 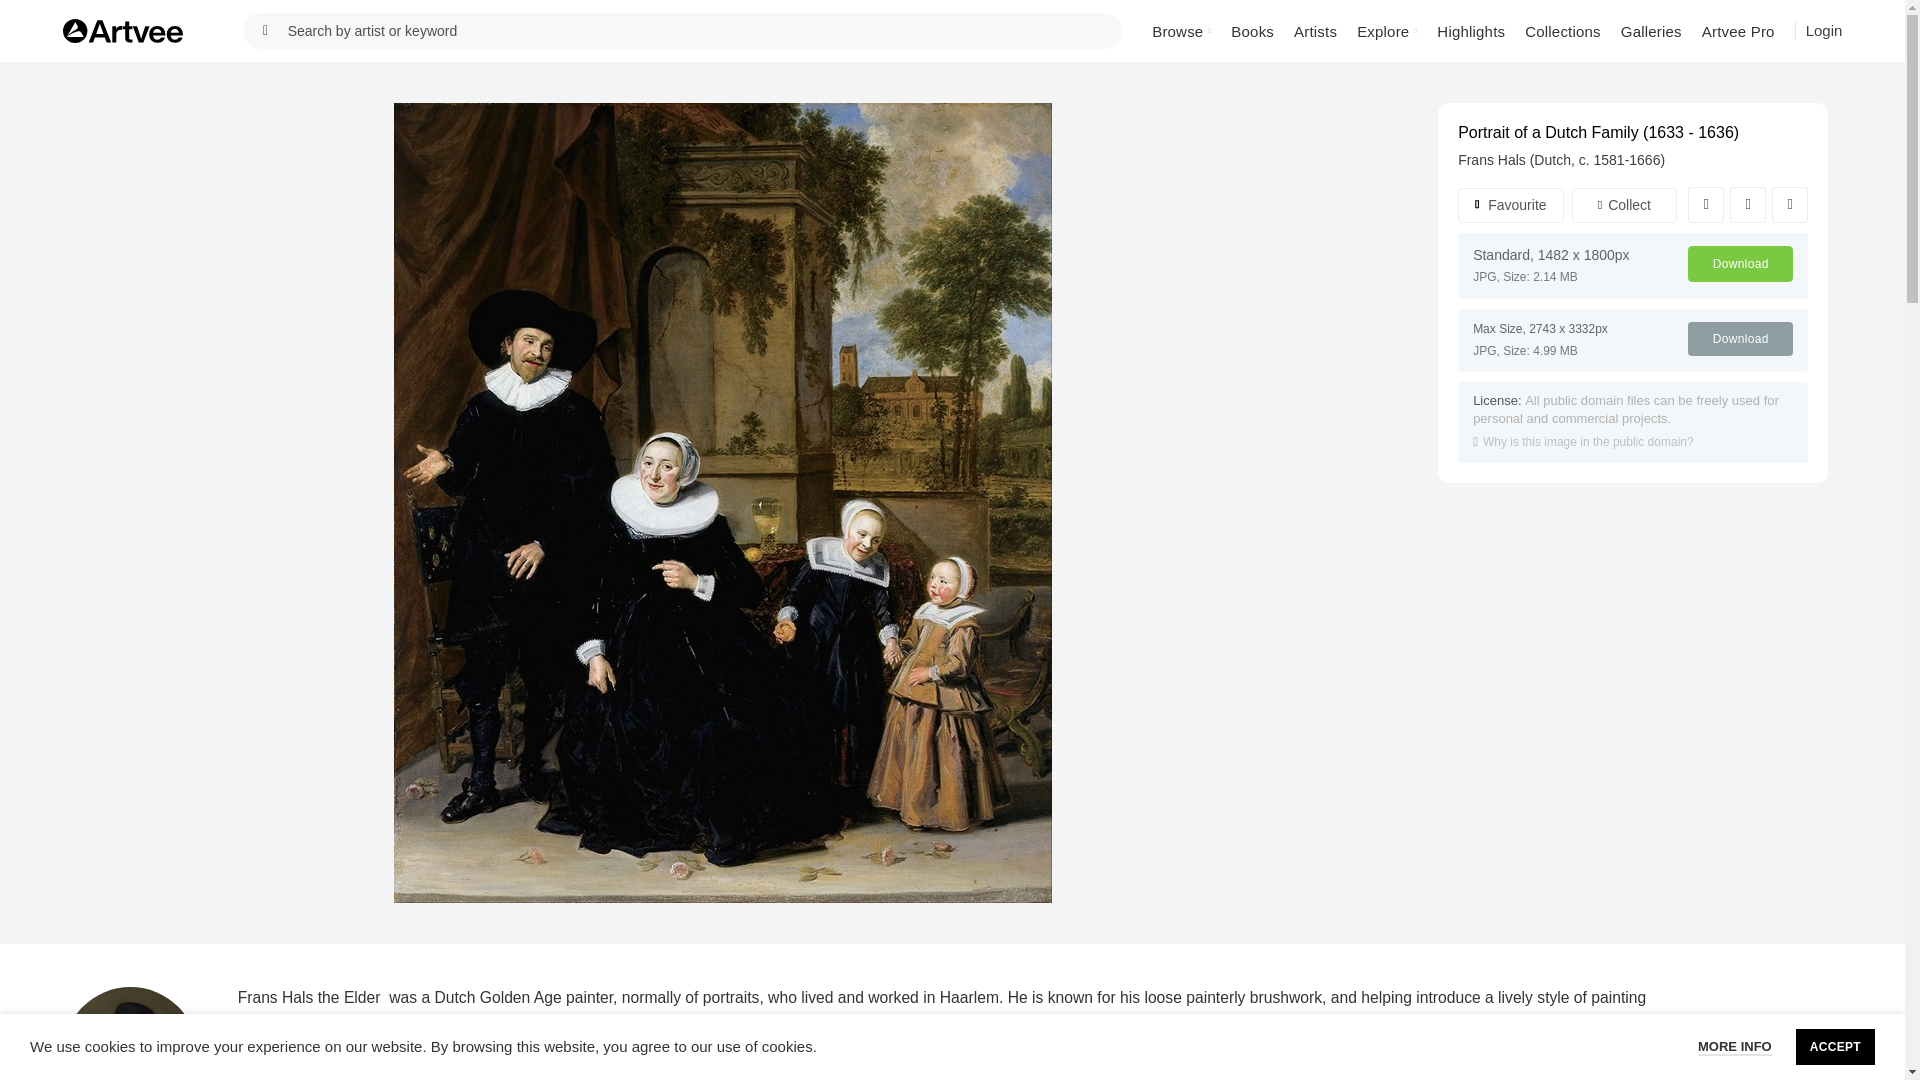 What do you see at coordinates (130, 1034) in the screenshot?
I see `Frans Hals` at bounding box center [130, 1034].